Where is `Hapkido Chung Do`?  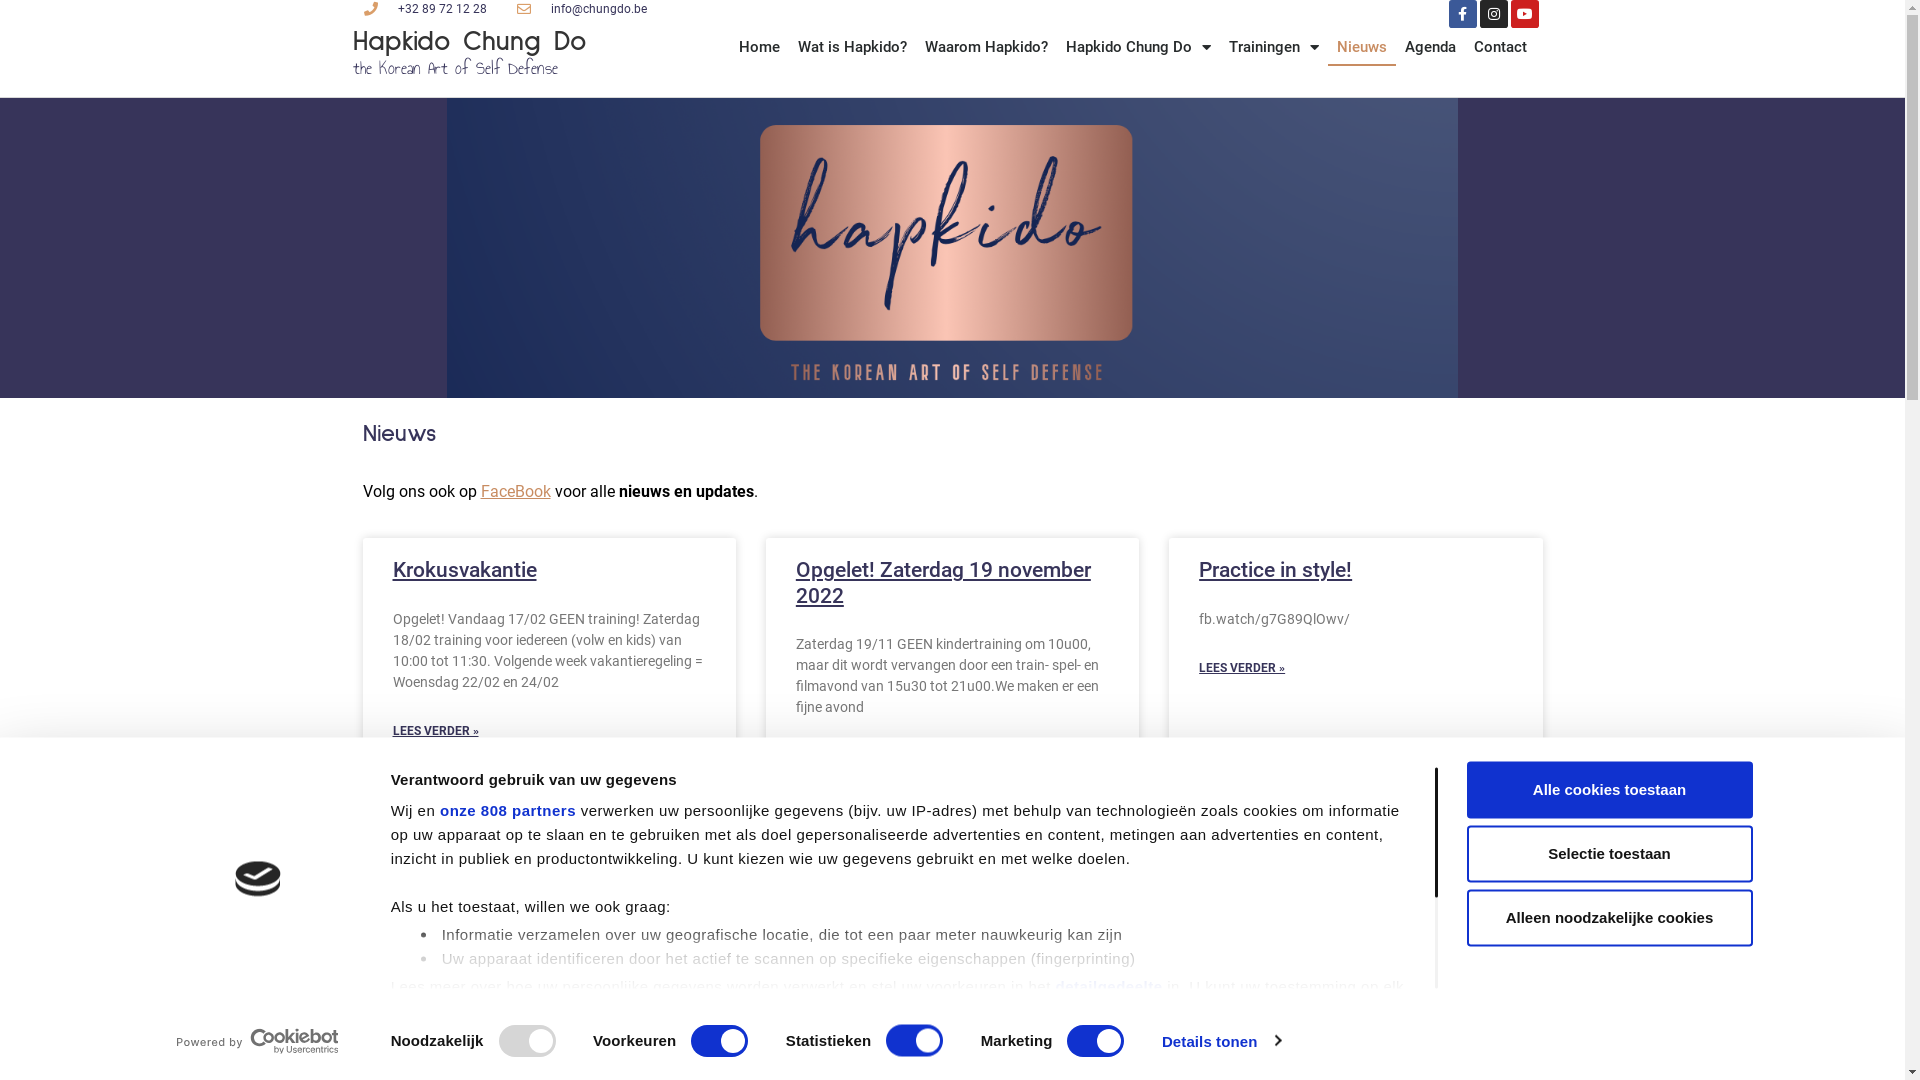 Hapkido Chung Do is located at coordinates (468, 42).